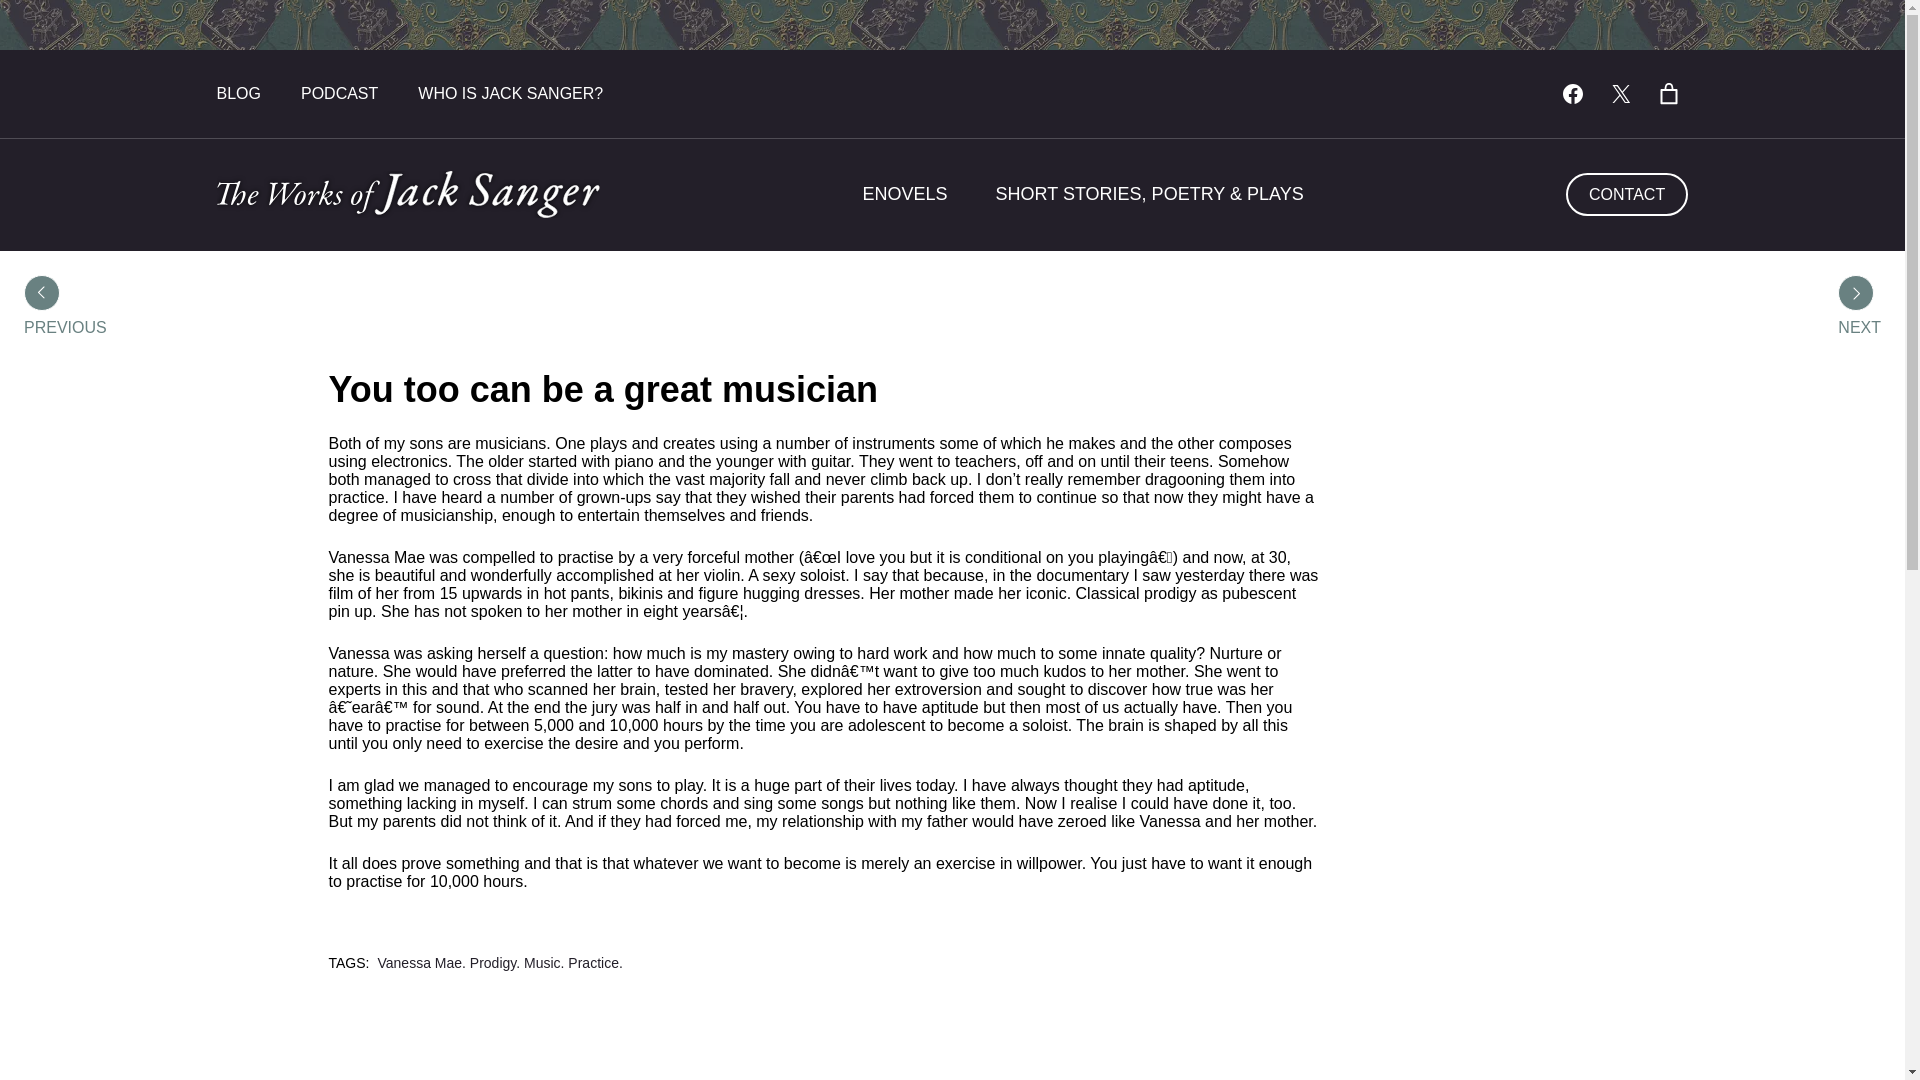  I want to click on PREVIOUS, so click(65, 327).